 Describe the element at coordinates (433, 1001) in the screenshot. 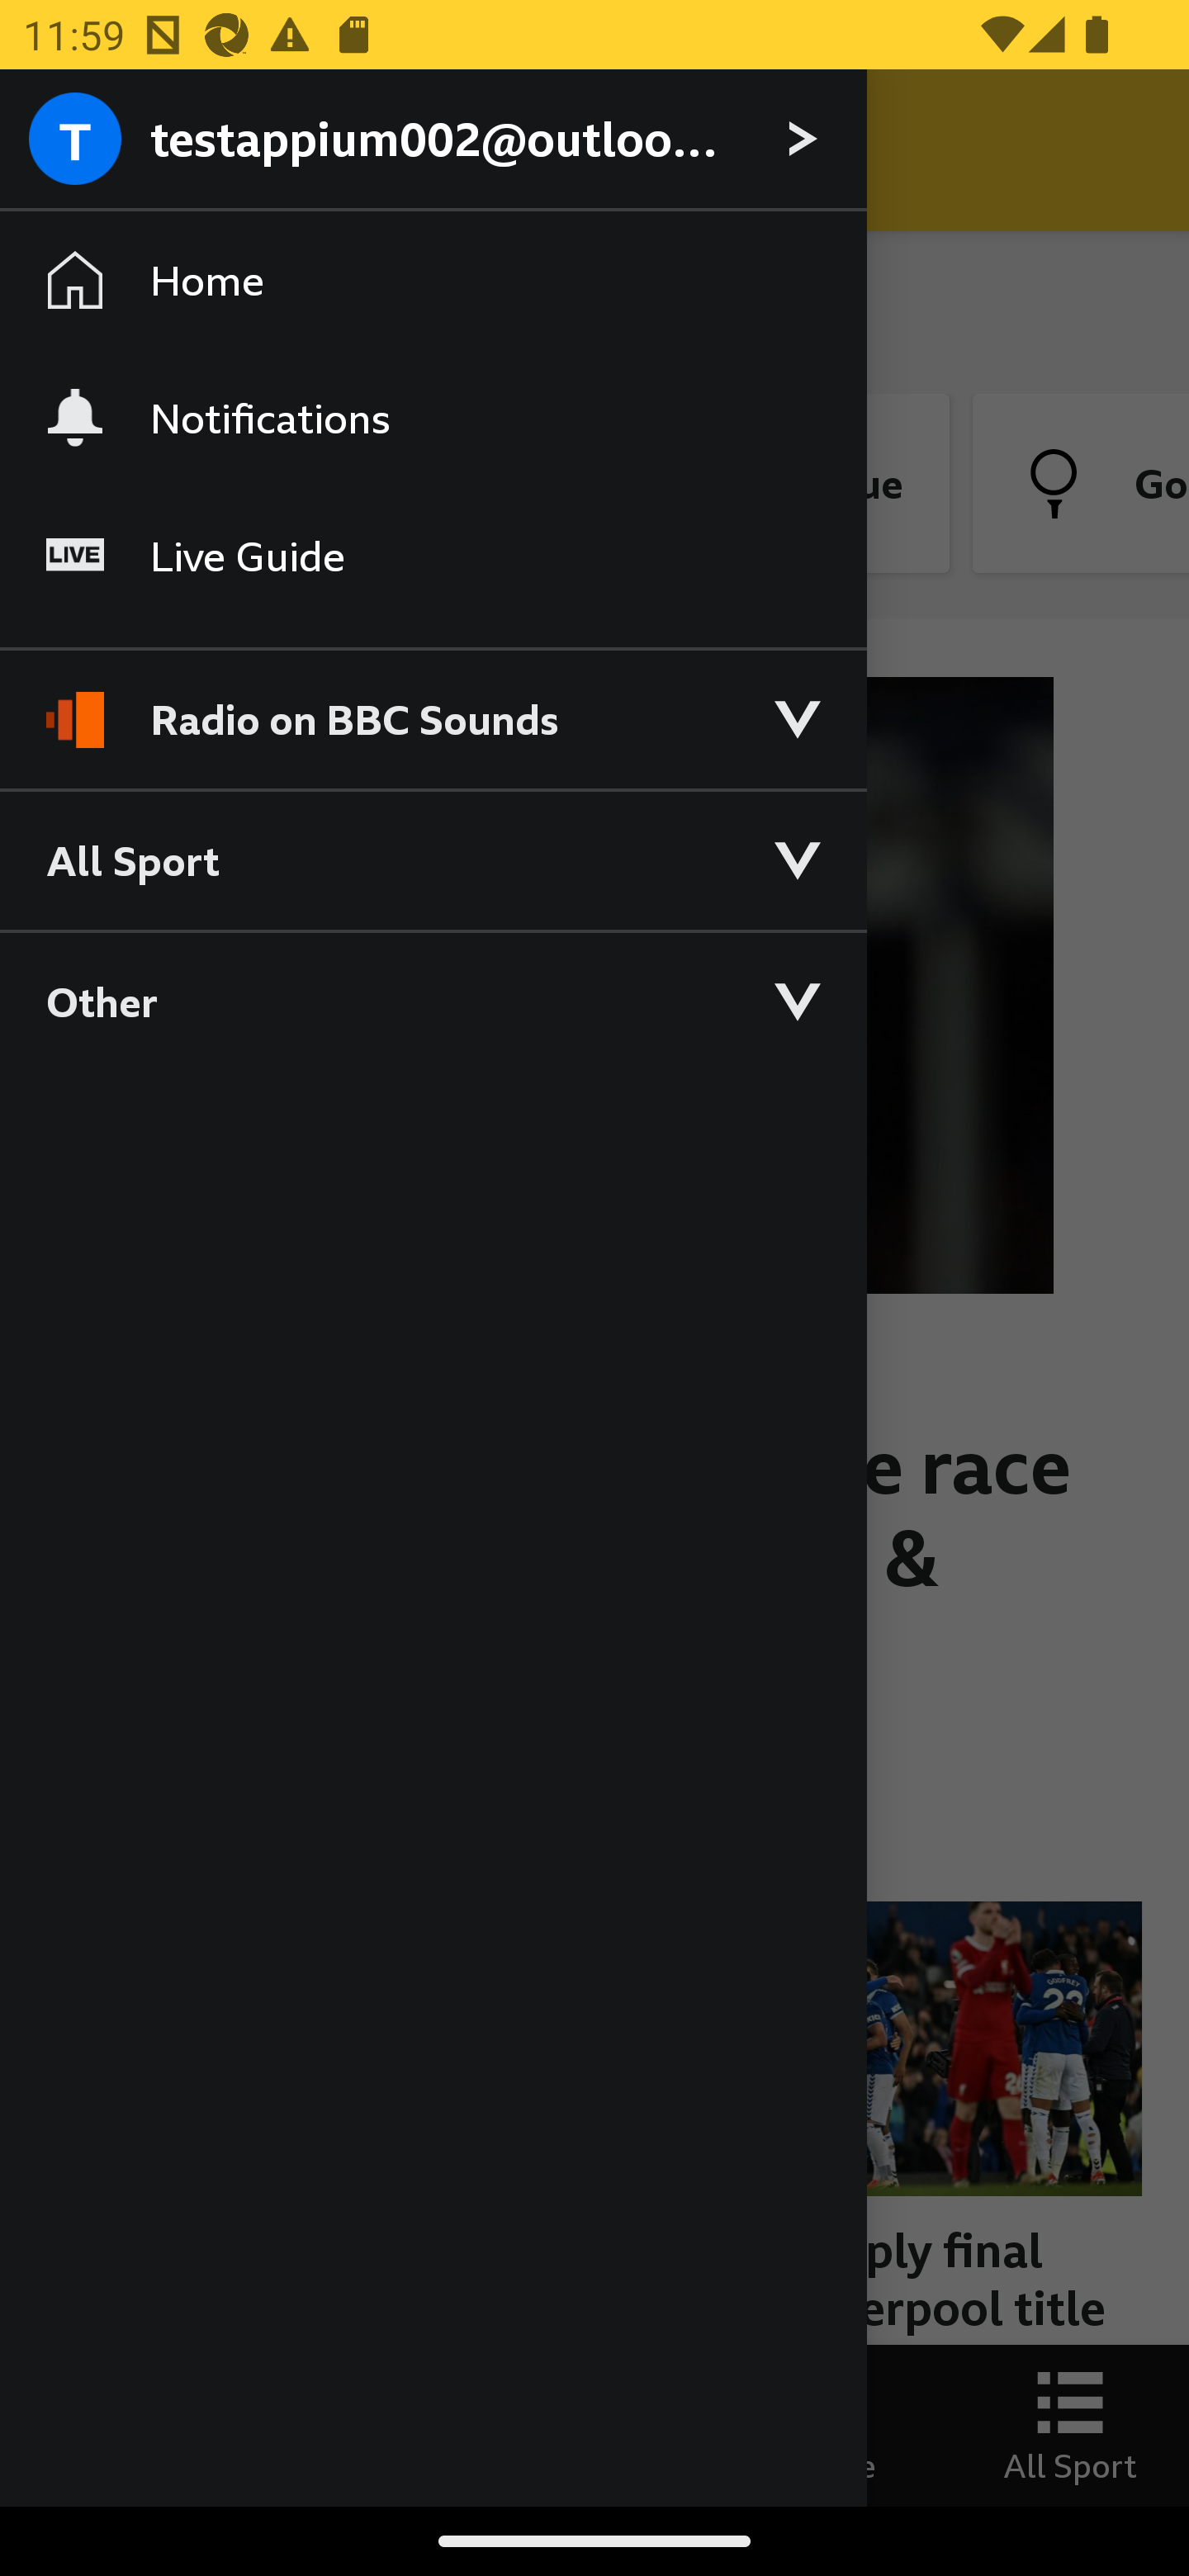

I see `Other` at that location.